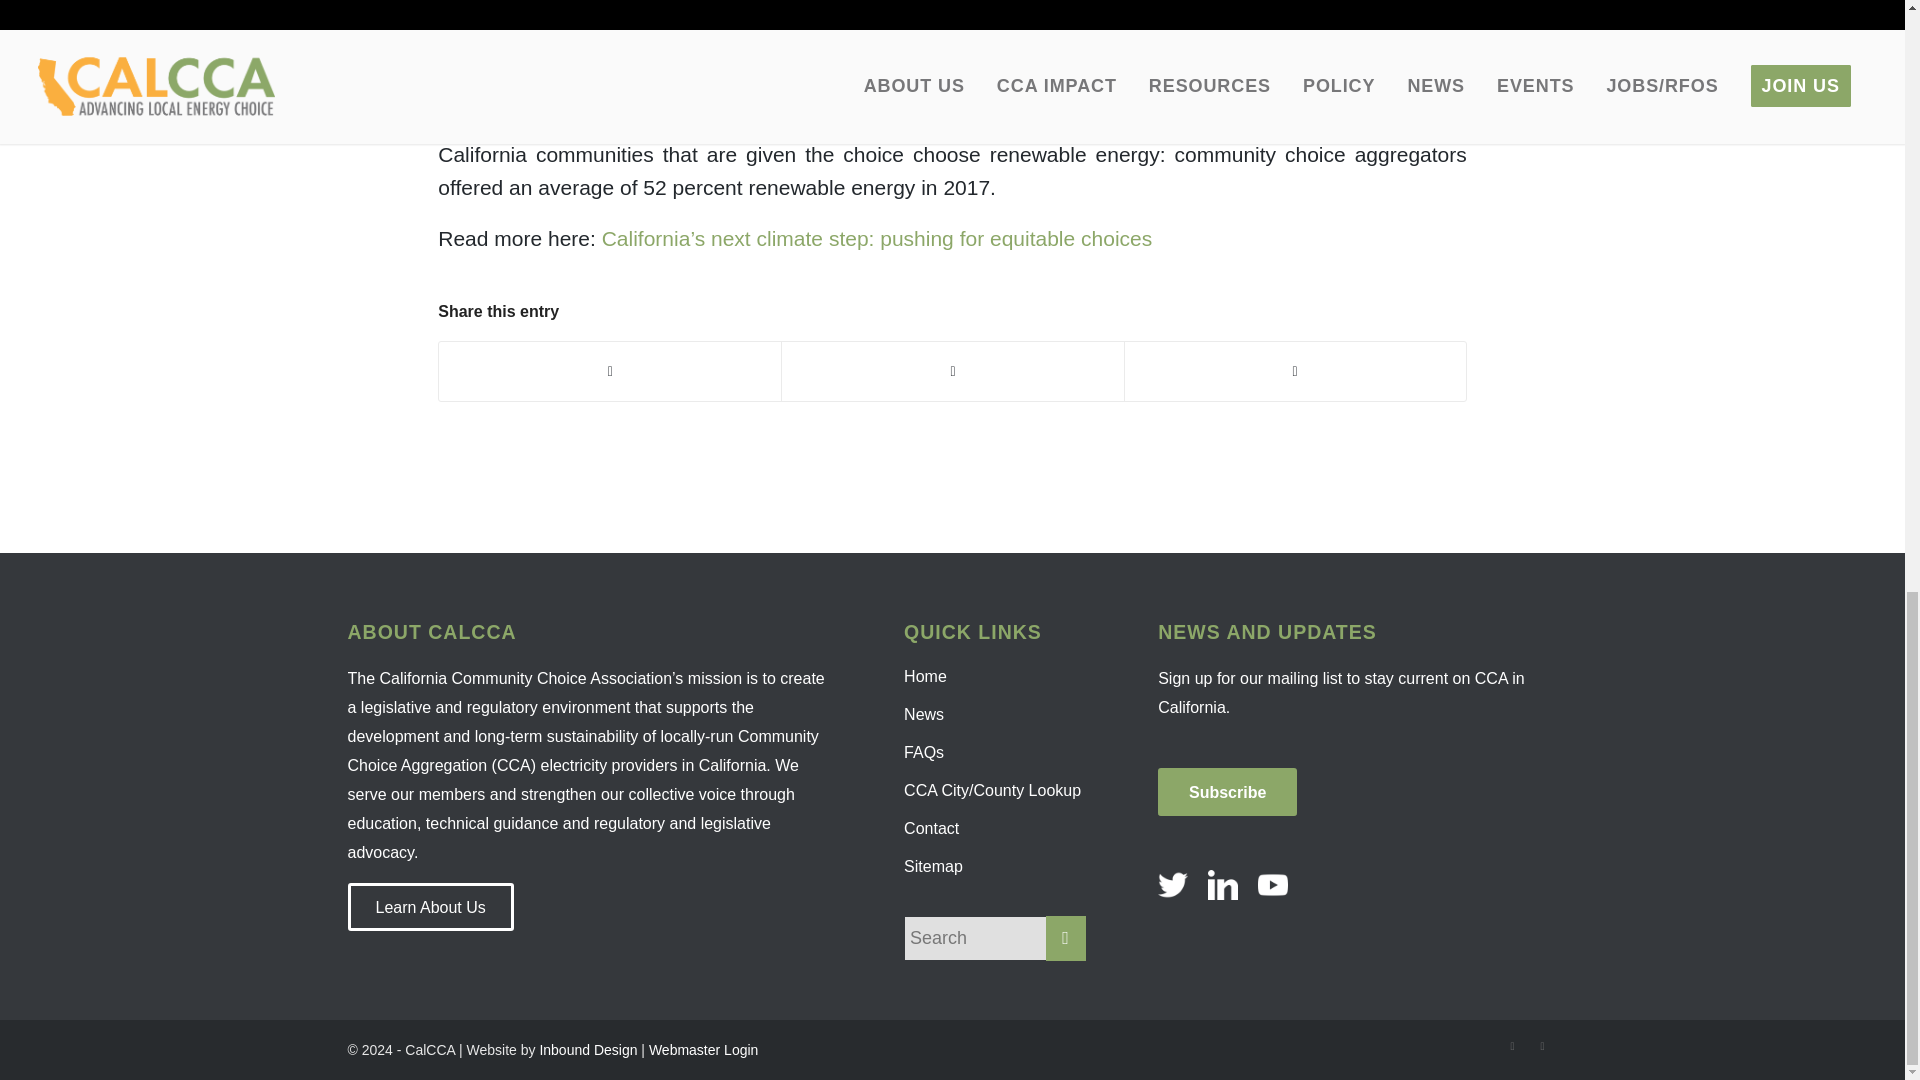 The height and width of the screenshot is (1080, 1920). What do you see at coordinates (995, 753) in the screenshot?
I see `FAQs` at bounding box center [995, 753].